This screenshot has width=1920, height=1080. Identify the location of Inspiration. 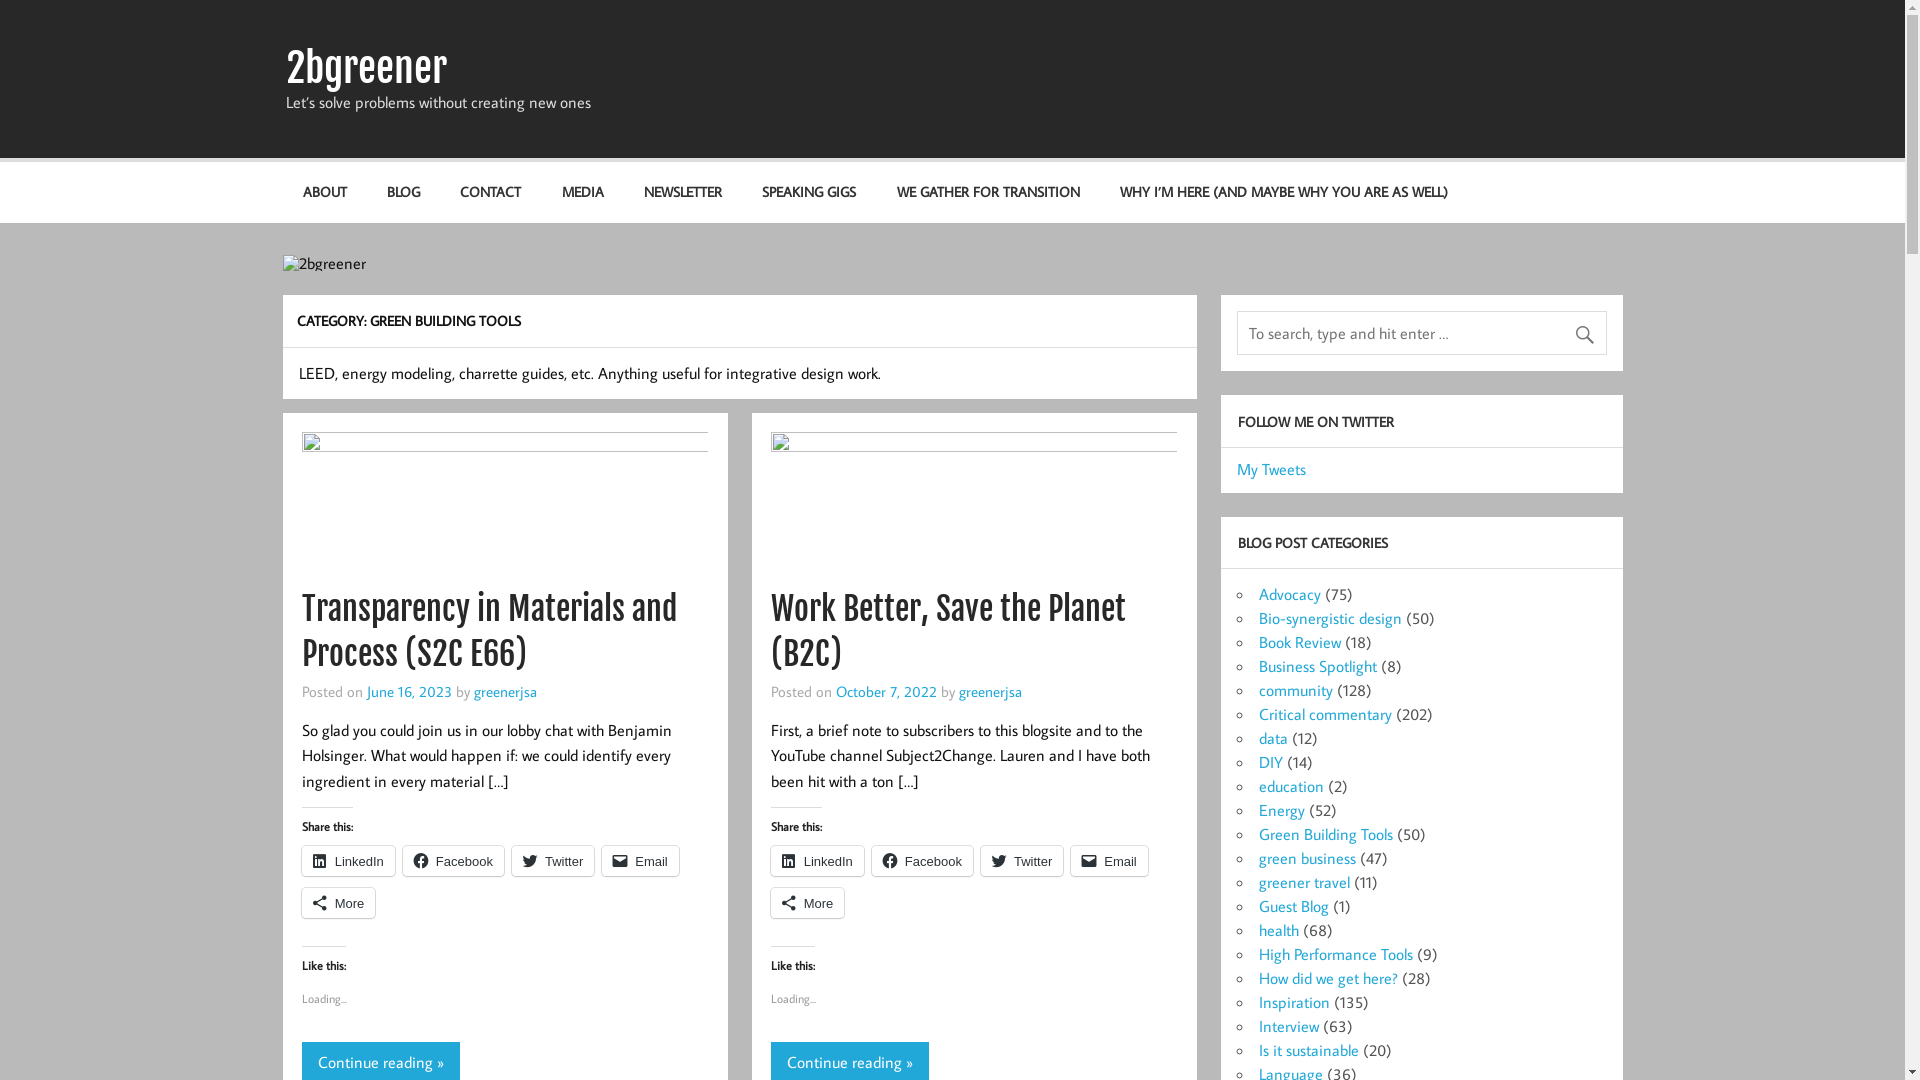
(1294, 1002).